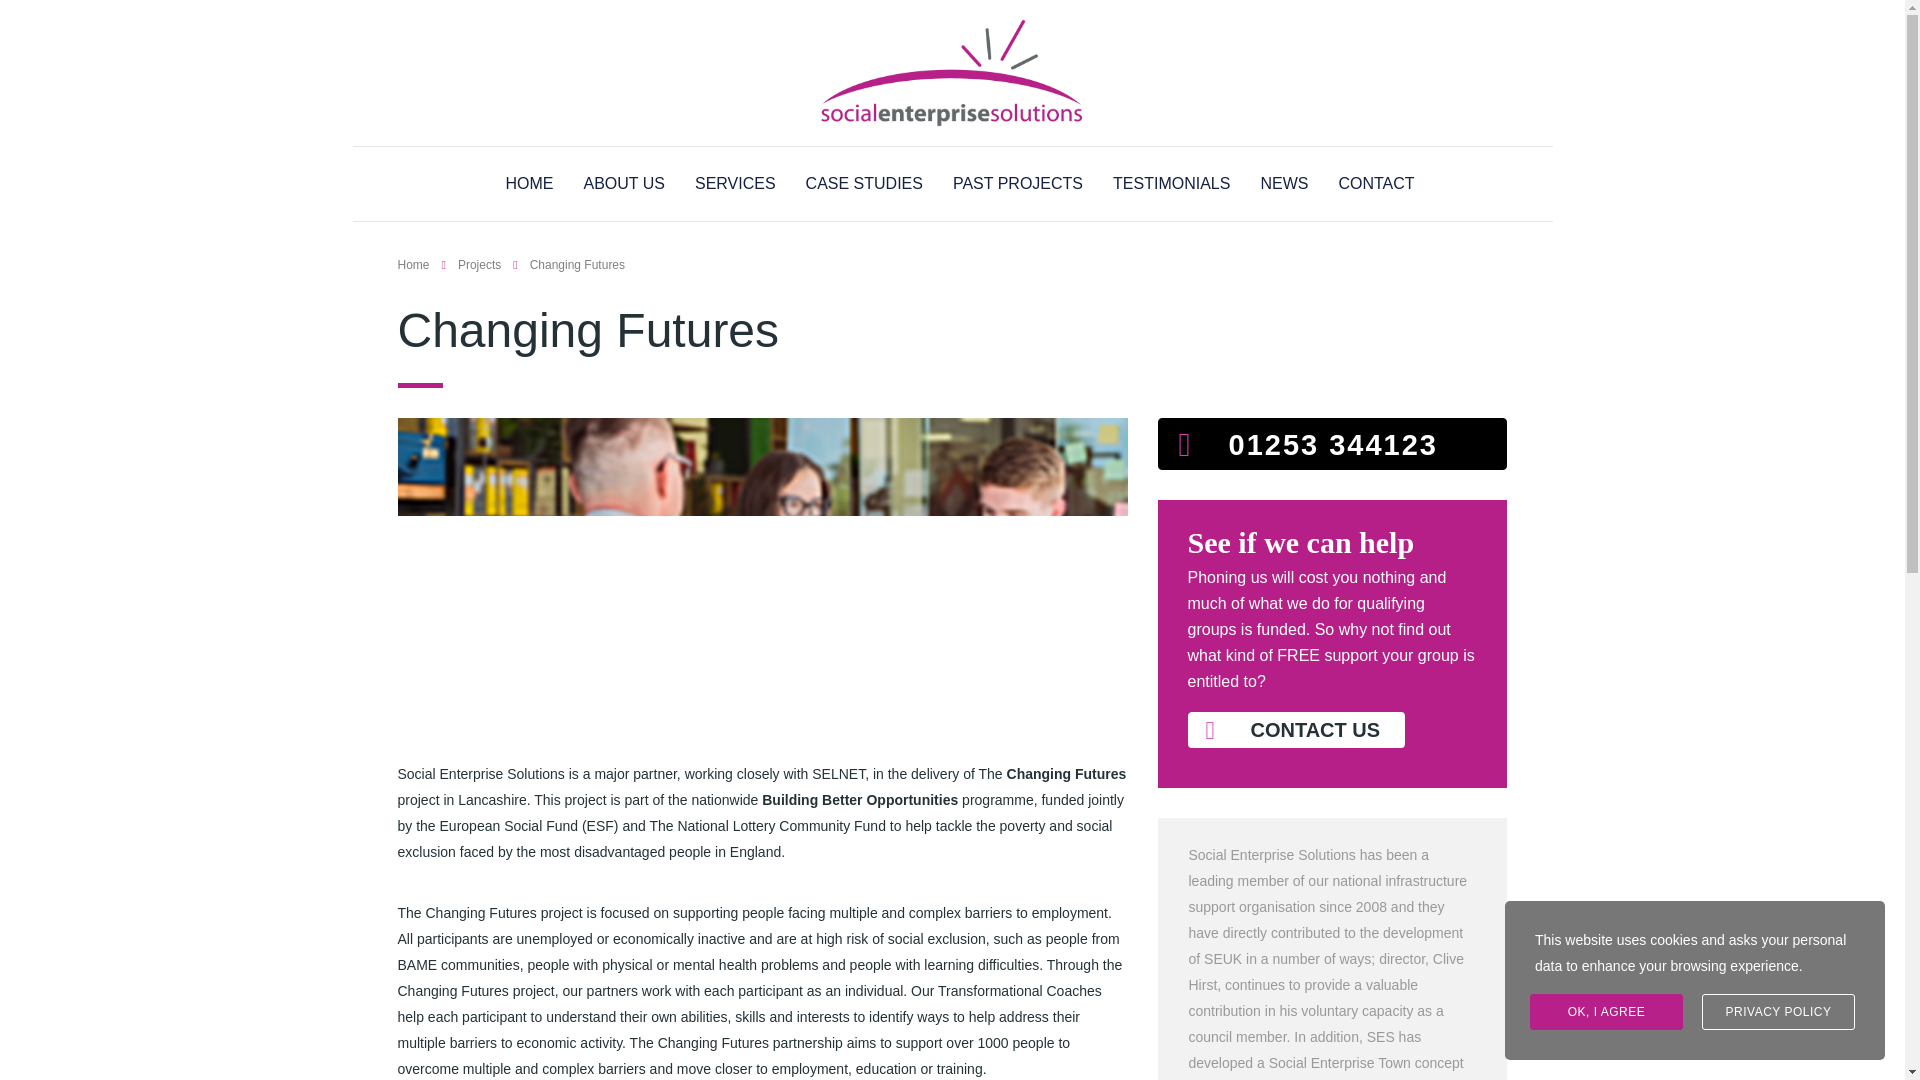  Describe the element at coordinates (735, 183) in the screenshot. I see `SERVICES` at that location.